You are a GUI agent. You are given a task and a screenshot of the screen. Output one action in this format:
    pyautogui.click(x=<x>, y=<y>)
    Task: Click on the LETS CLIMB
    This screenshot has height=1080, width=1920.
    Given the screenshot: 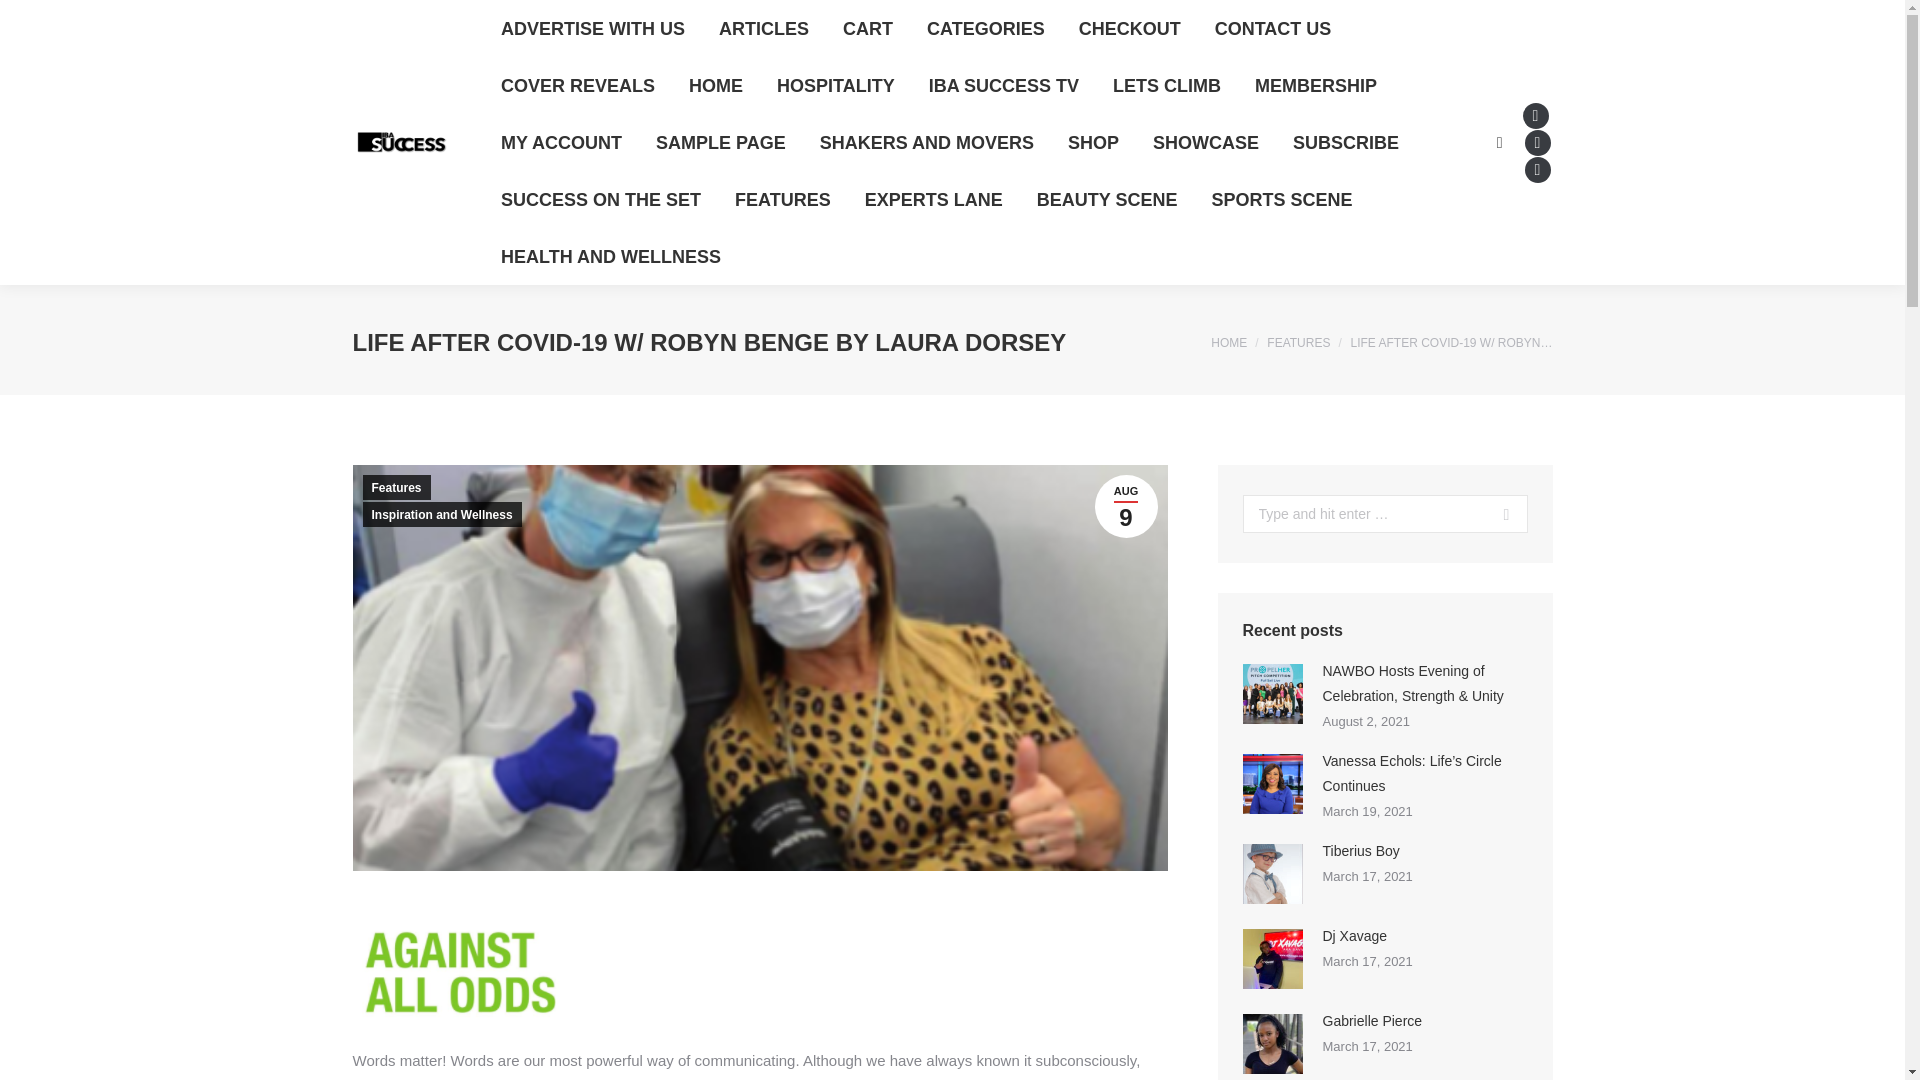 What is the action you would take?
    pyautogui.click(x=1166, y=84)
    